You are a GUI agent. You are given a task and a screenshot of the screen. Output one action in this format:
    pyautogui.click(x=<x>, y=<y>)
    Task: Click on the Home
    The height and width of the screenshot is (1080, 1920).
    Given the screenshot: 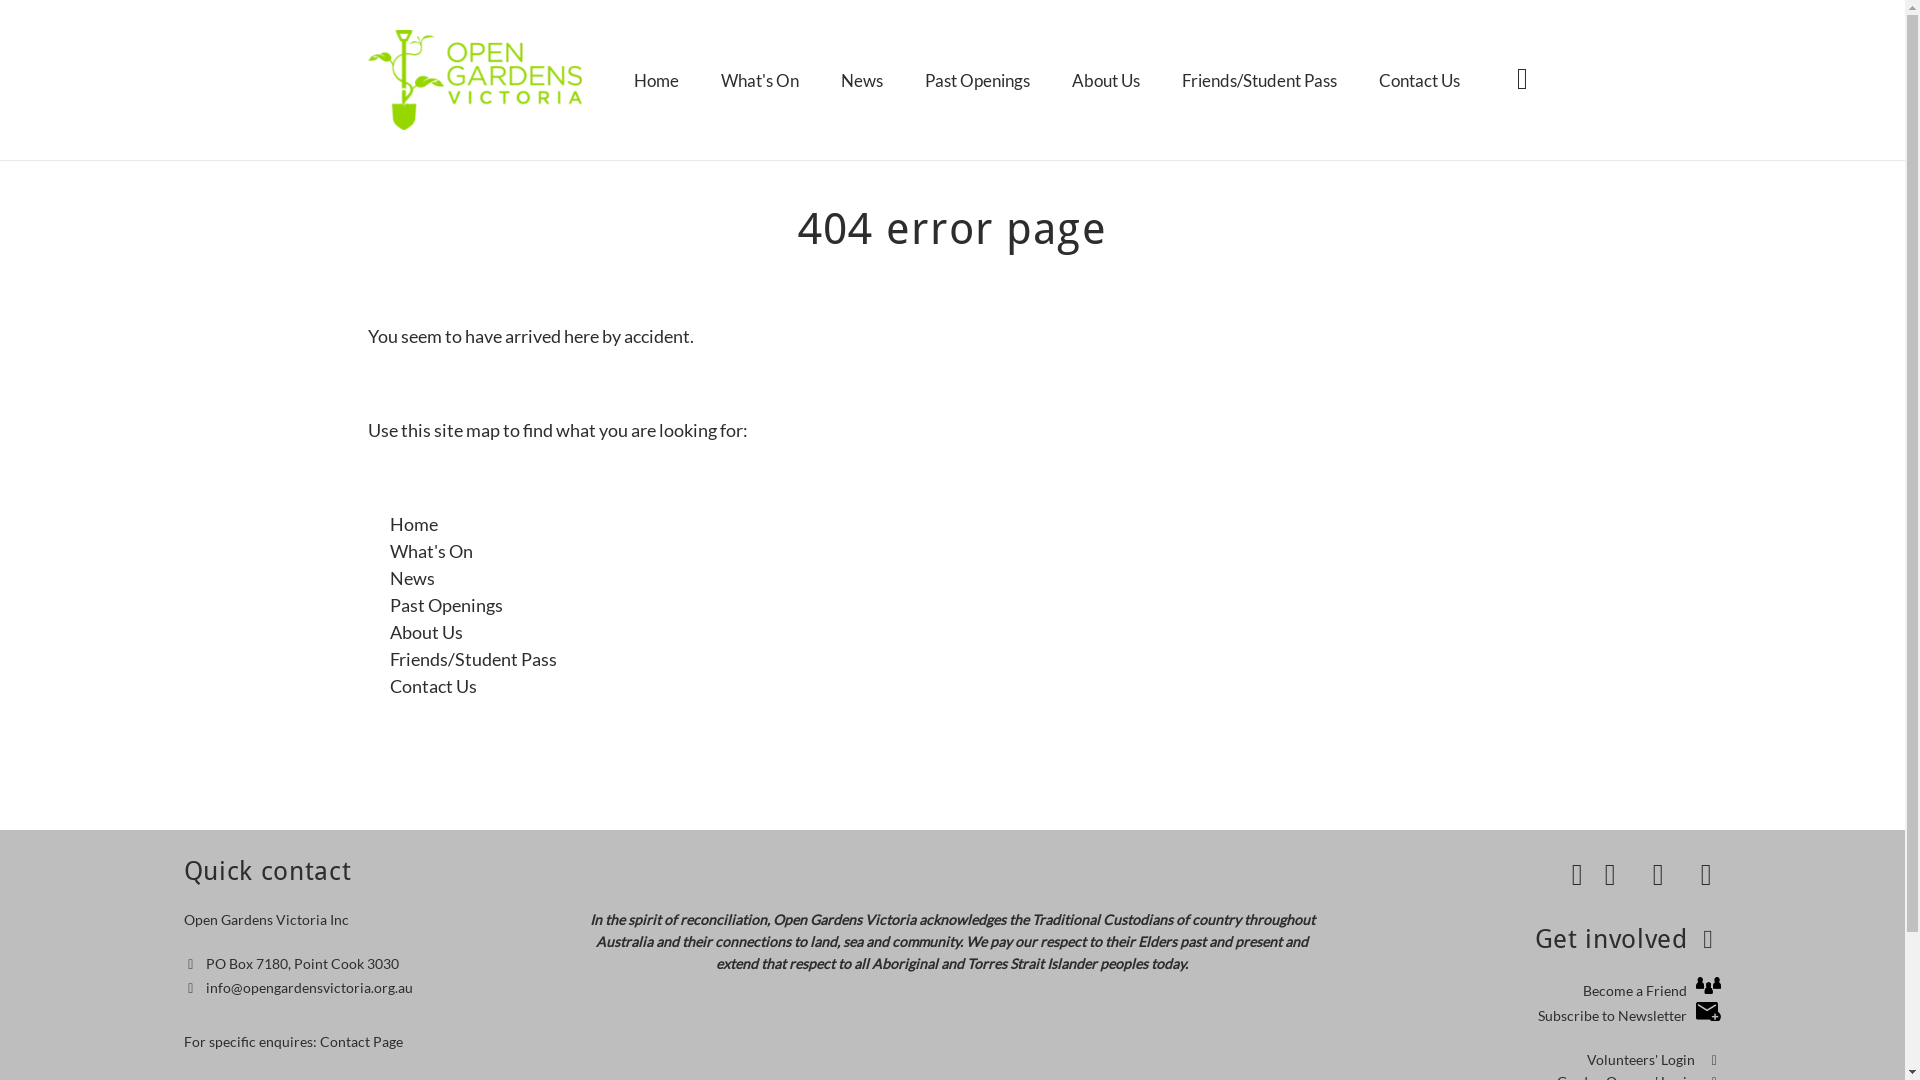 What is the action you would take?
    pyautogui.click(x=656, y=81)
    